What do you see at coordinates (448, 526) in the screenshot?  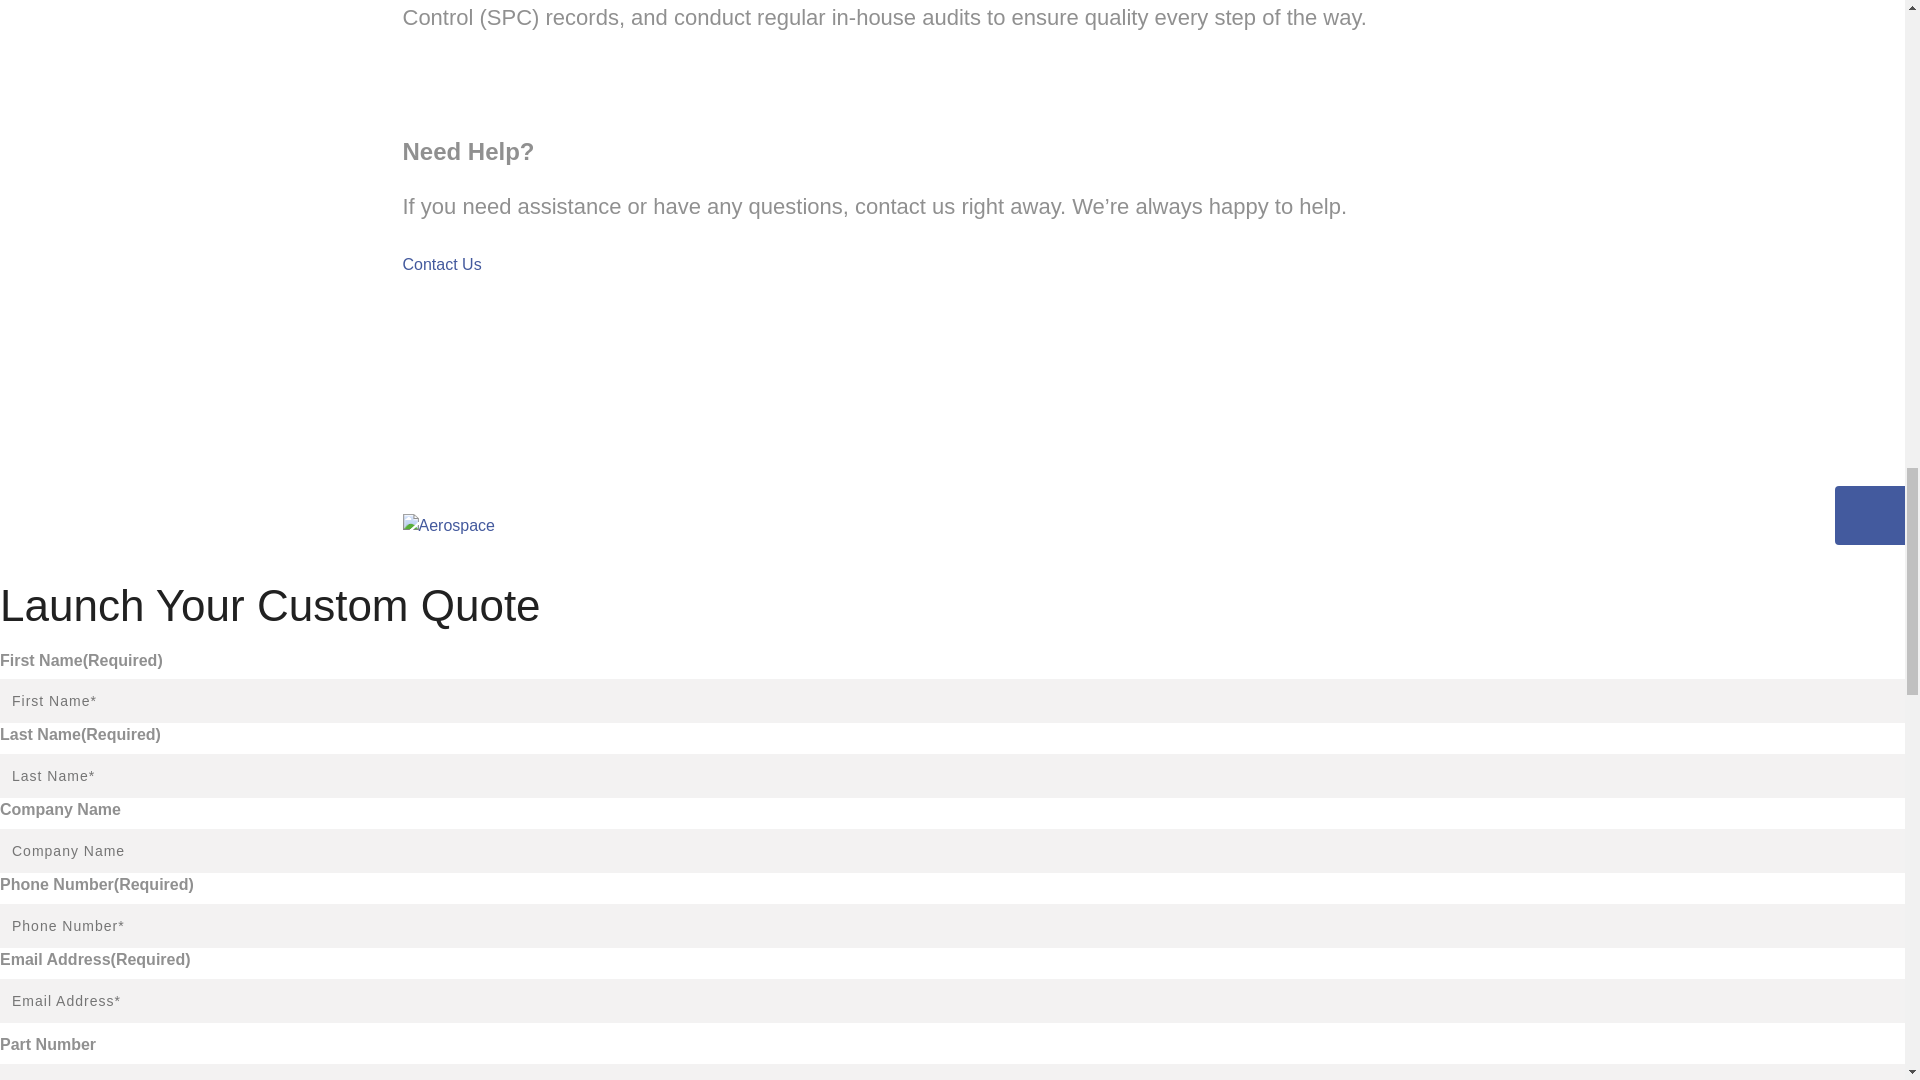 I see `Aerospace` at bounding box center [448, 526].